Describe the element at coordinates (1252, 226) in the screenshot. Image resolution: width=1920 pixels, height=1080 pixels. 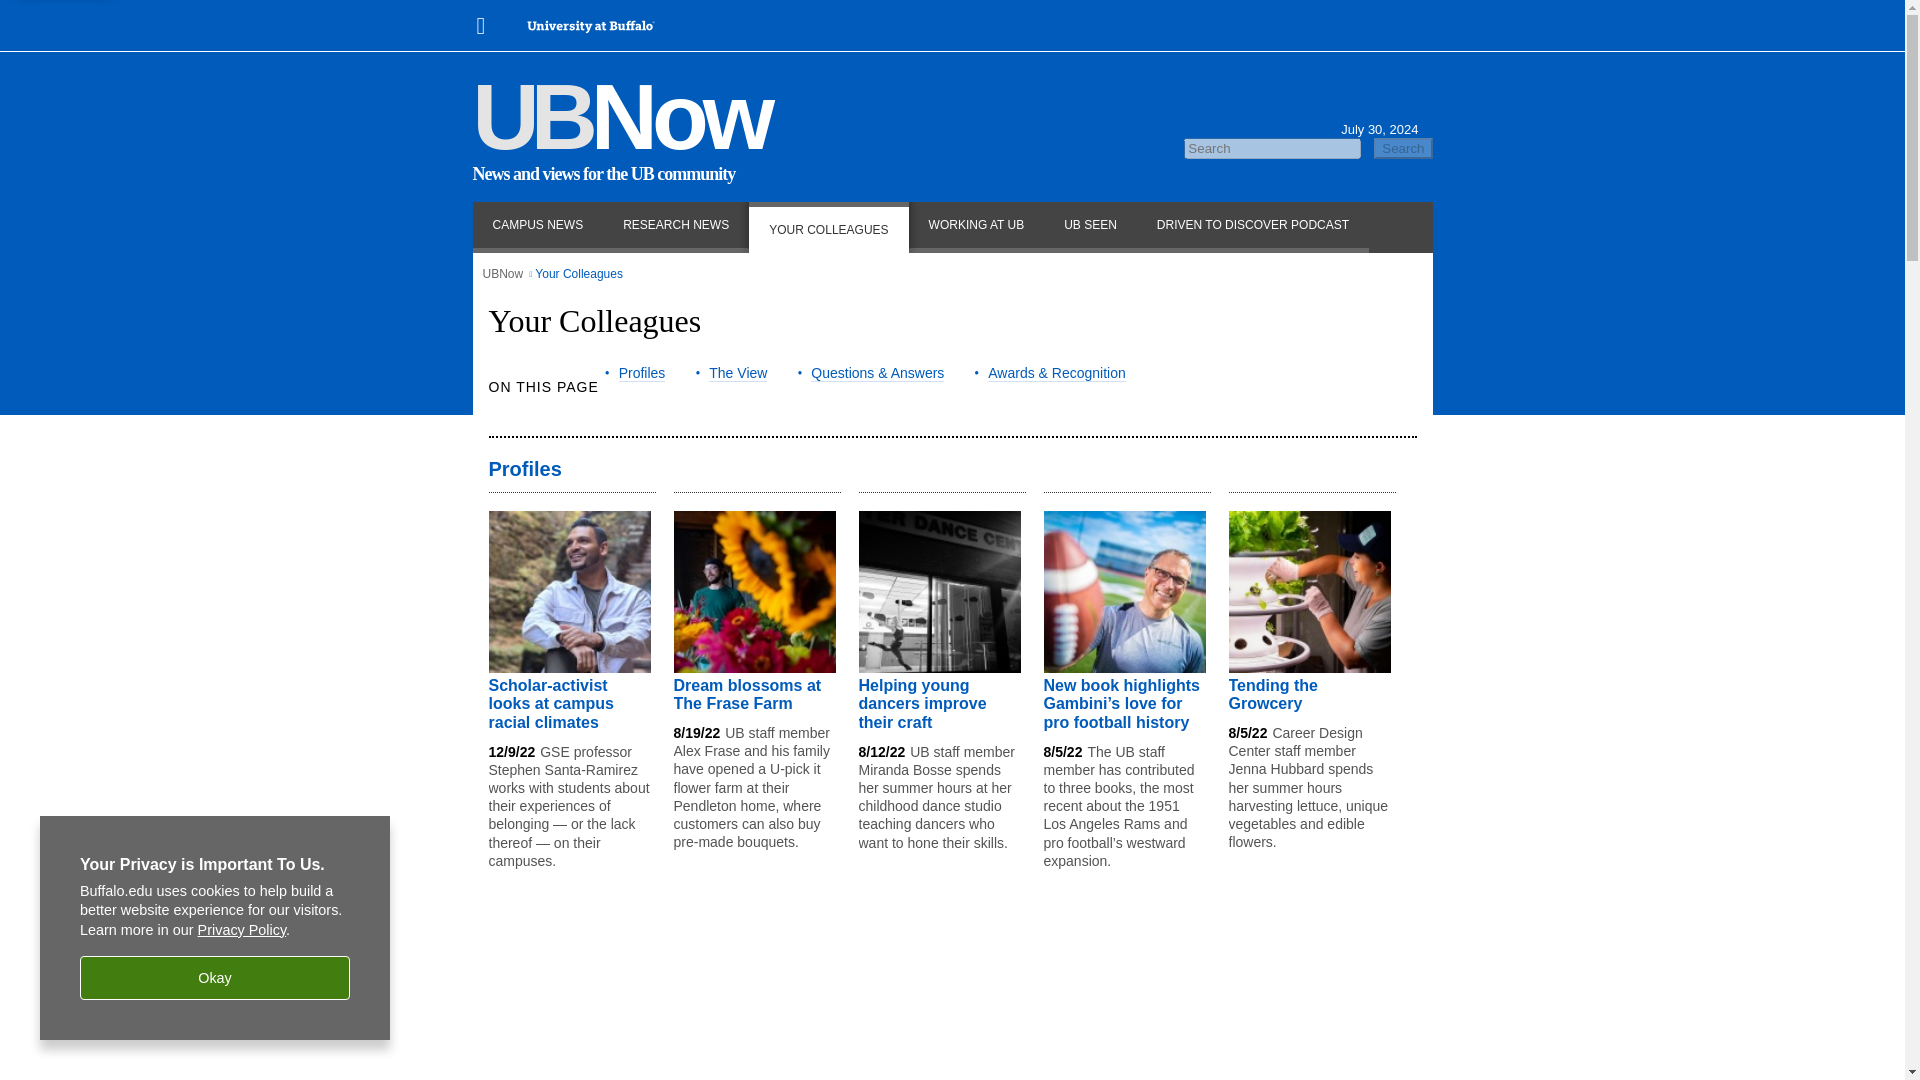
I see `DRIVEN TO DISCOVER PODCAST` at that location.